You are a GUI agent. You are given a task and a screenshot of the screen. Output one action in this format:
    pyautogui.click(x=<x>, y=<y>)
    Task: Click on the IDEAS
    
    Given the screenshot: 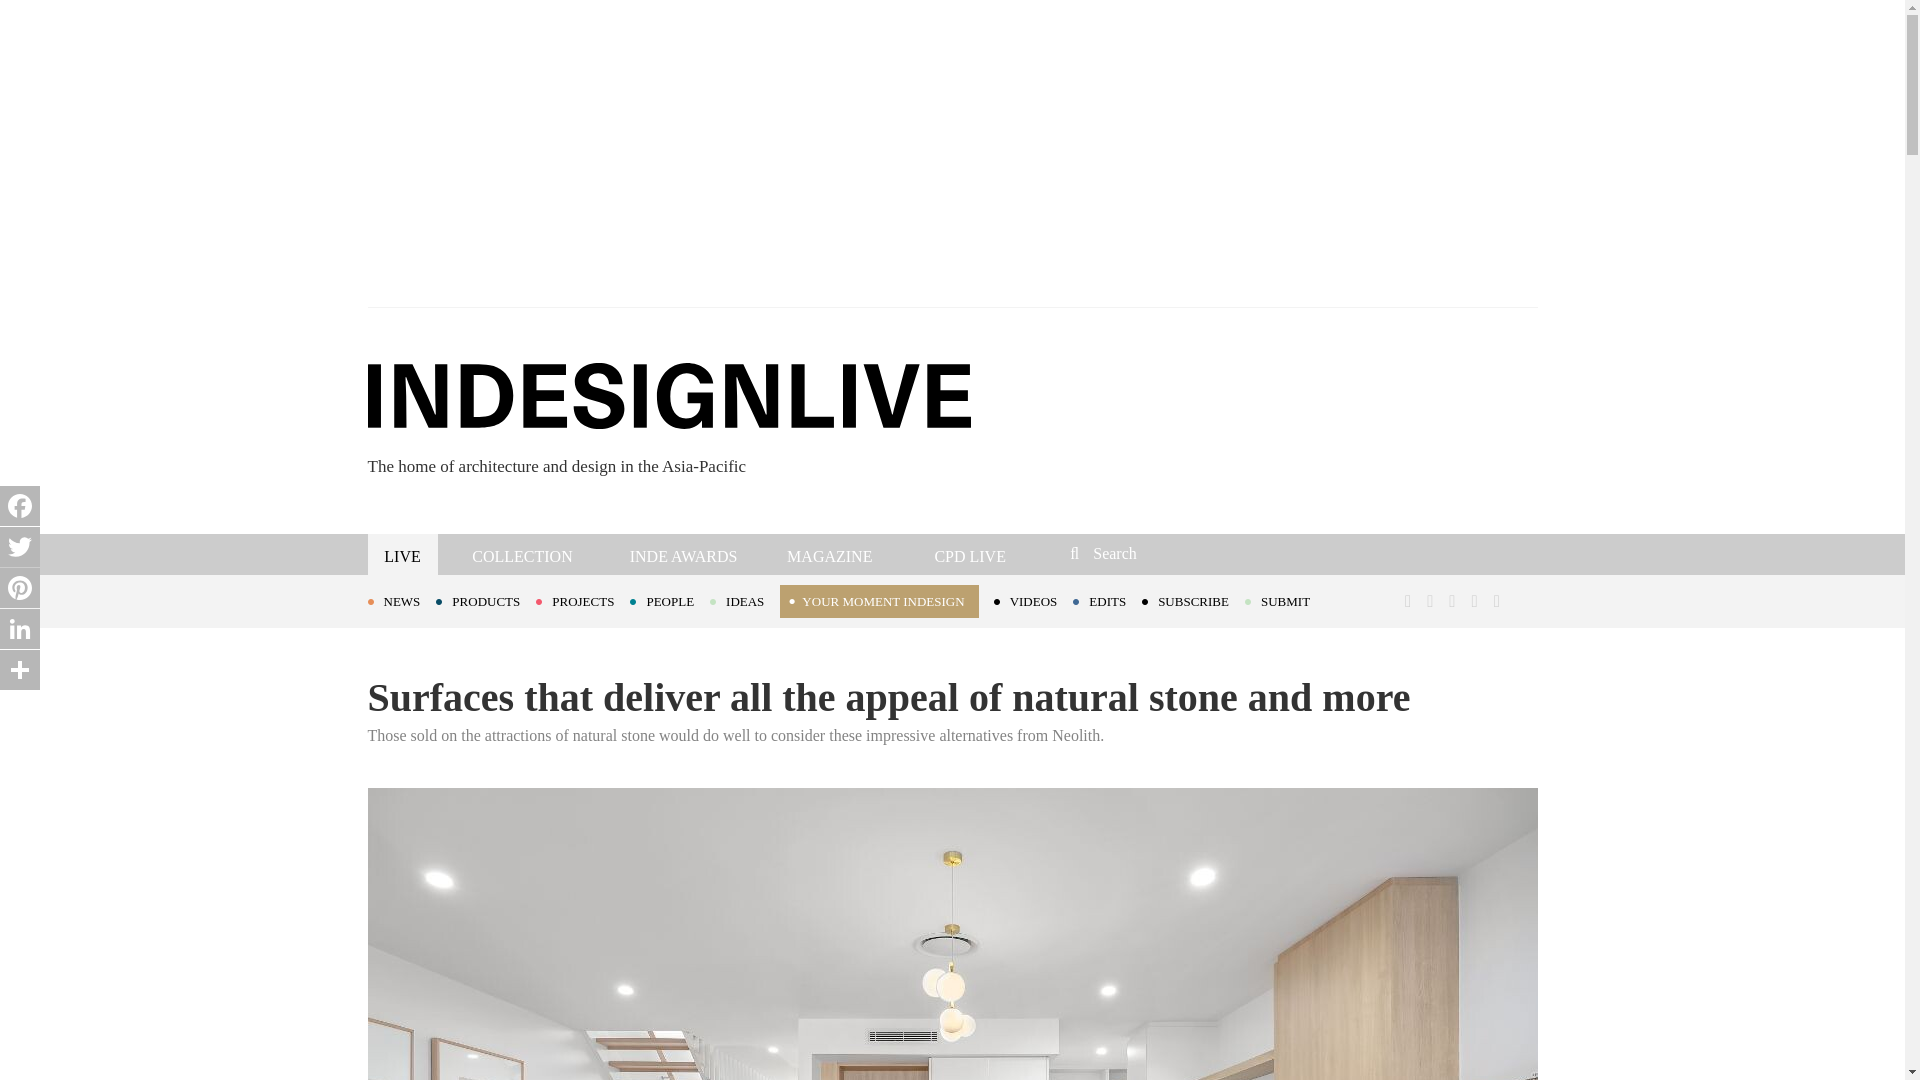 What is the action you would take?
    pyautogui.click(x=744, y=600)
    